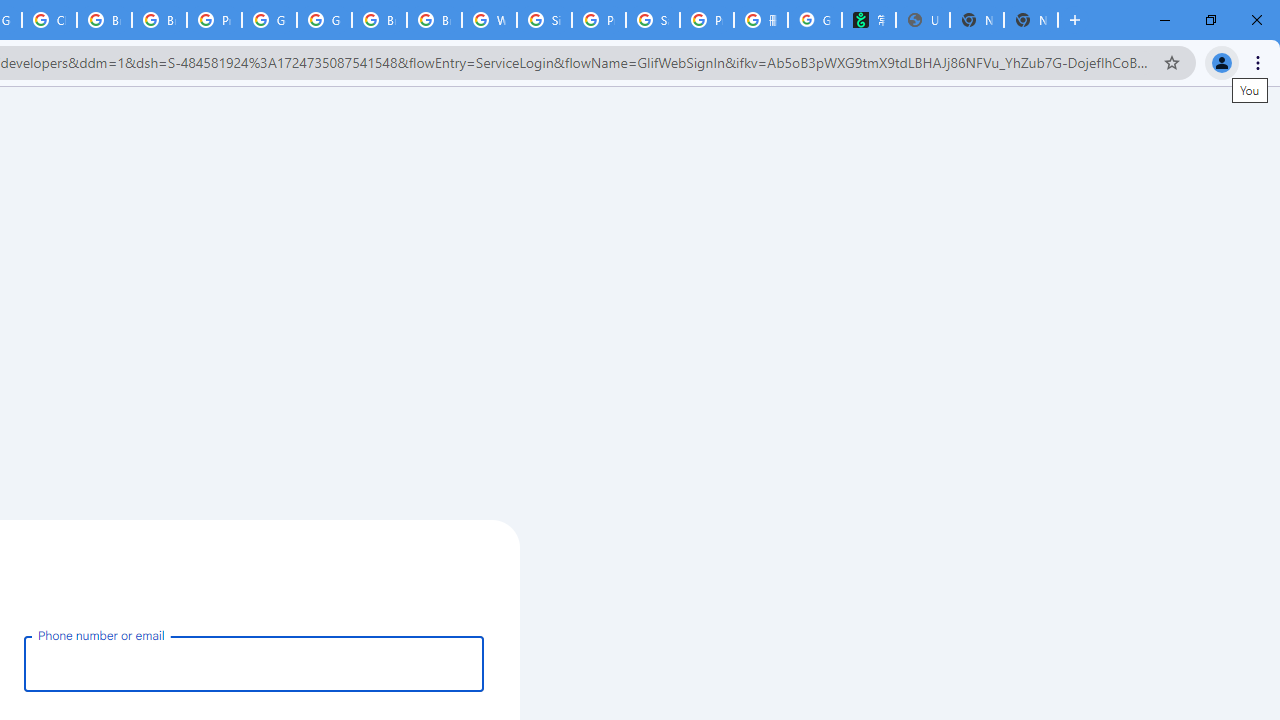 The height and width of the screenshot is (720, 1280). Describe the element at coordinates (324, 20) in the screenshot. I see `Google Cloud Platform` at that location.